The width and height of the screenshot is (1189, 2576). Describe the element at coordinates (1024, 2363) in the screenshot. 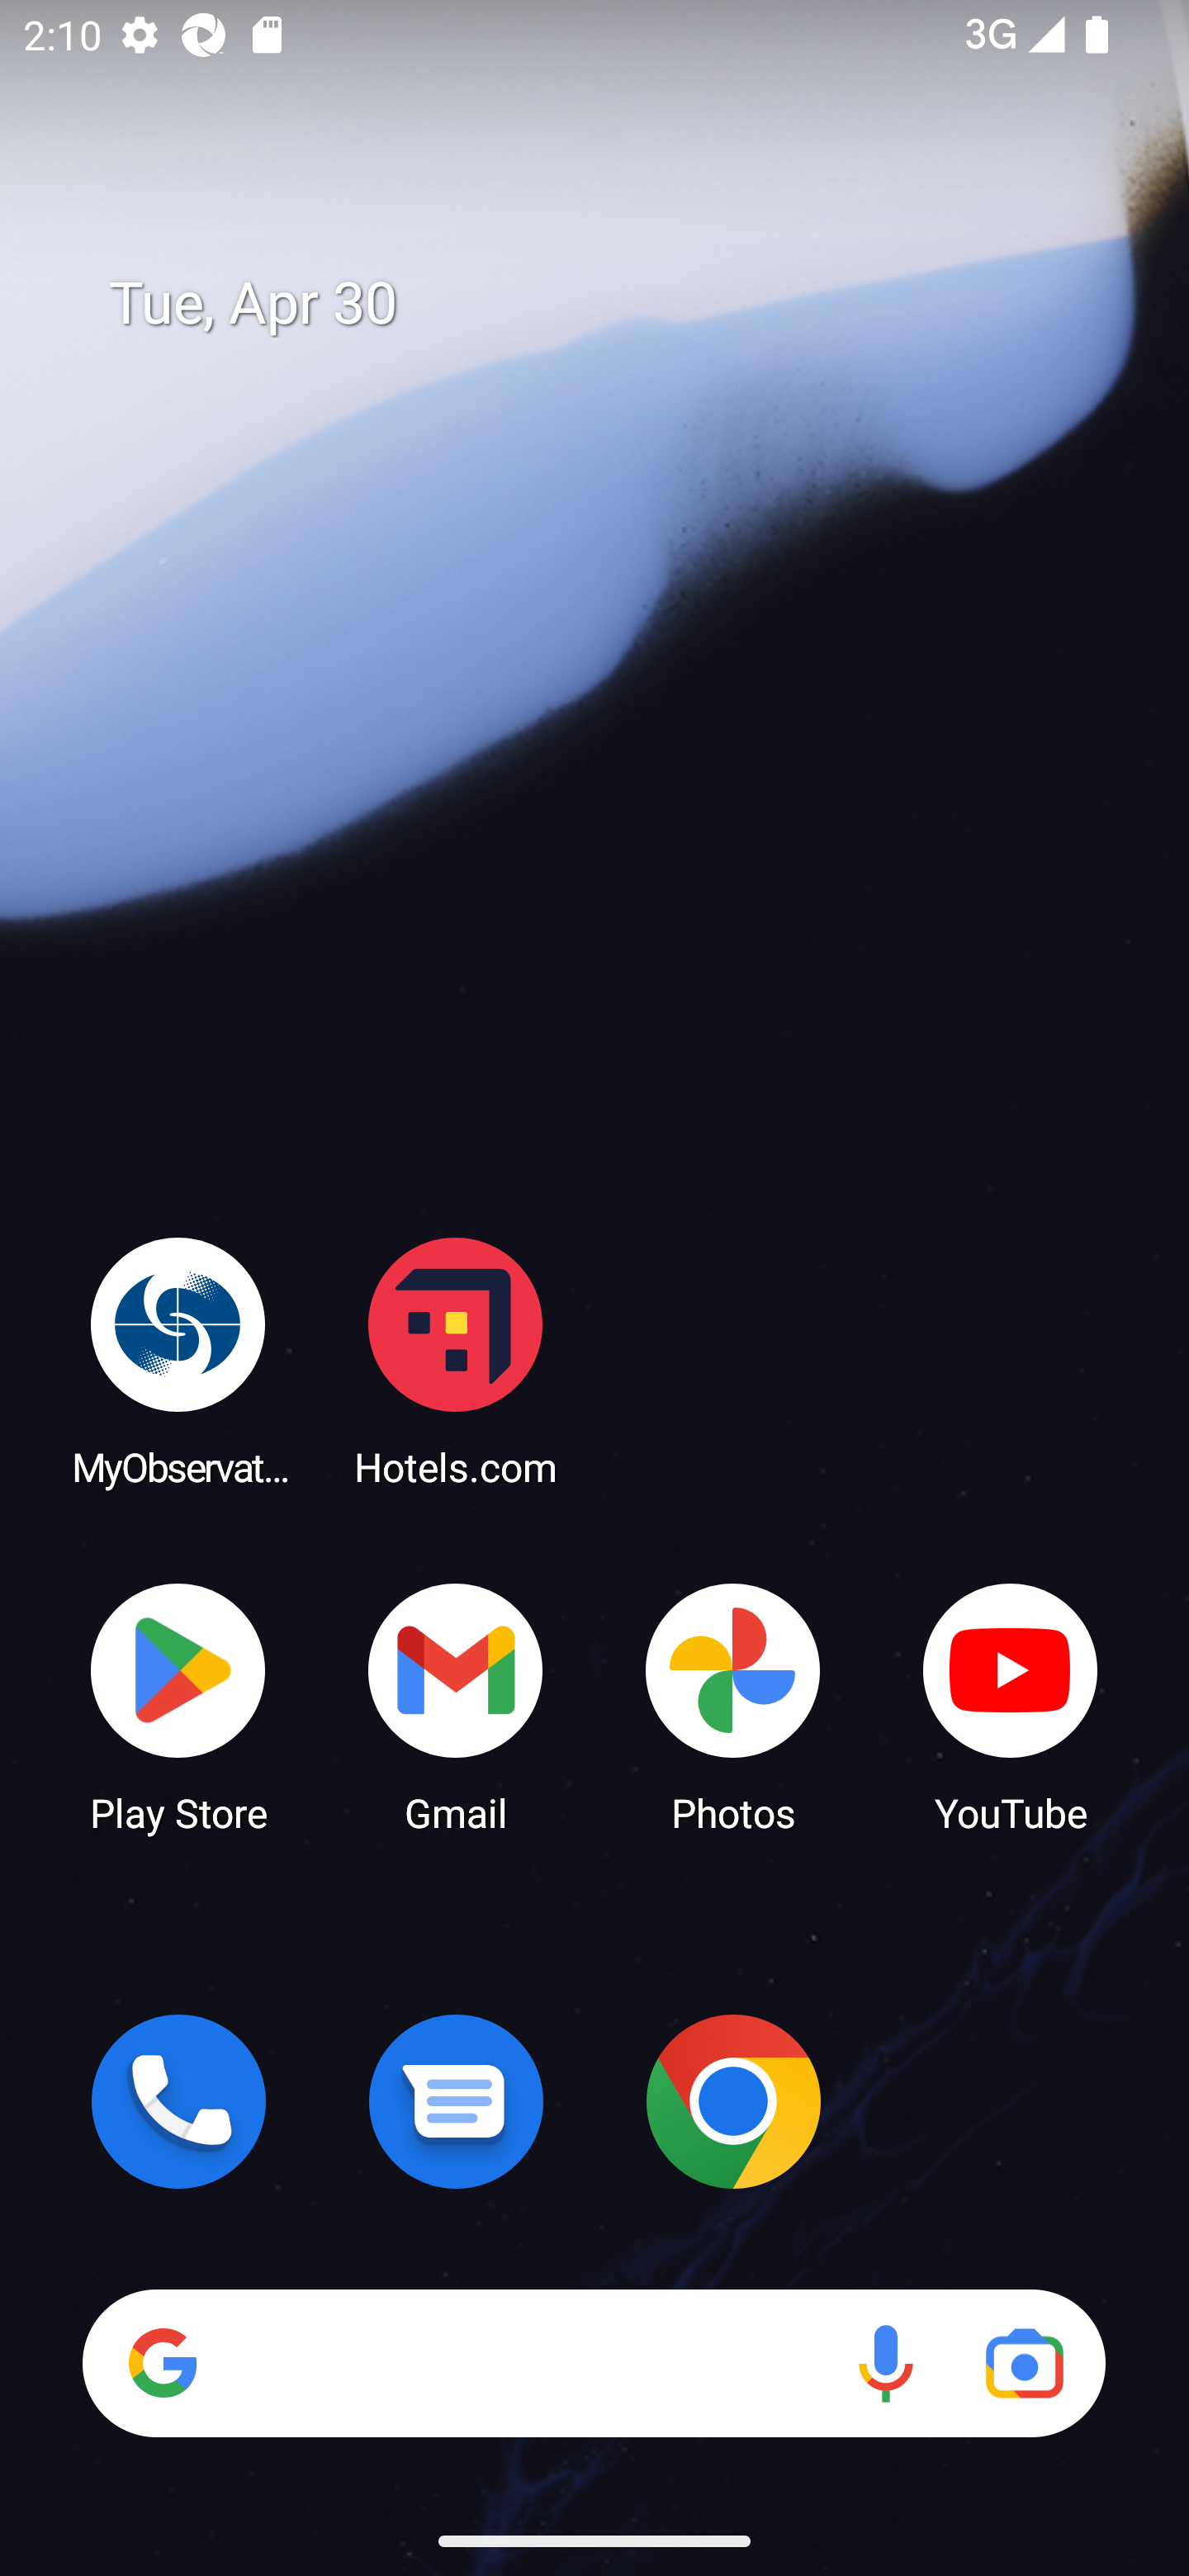

I see `Google Lens` at that location.